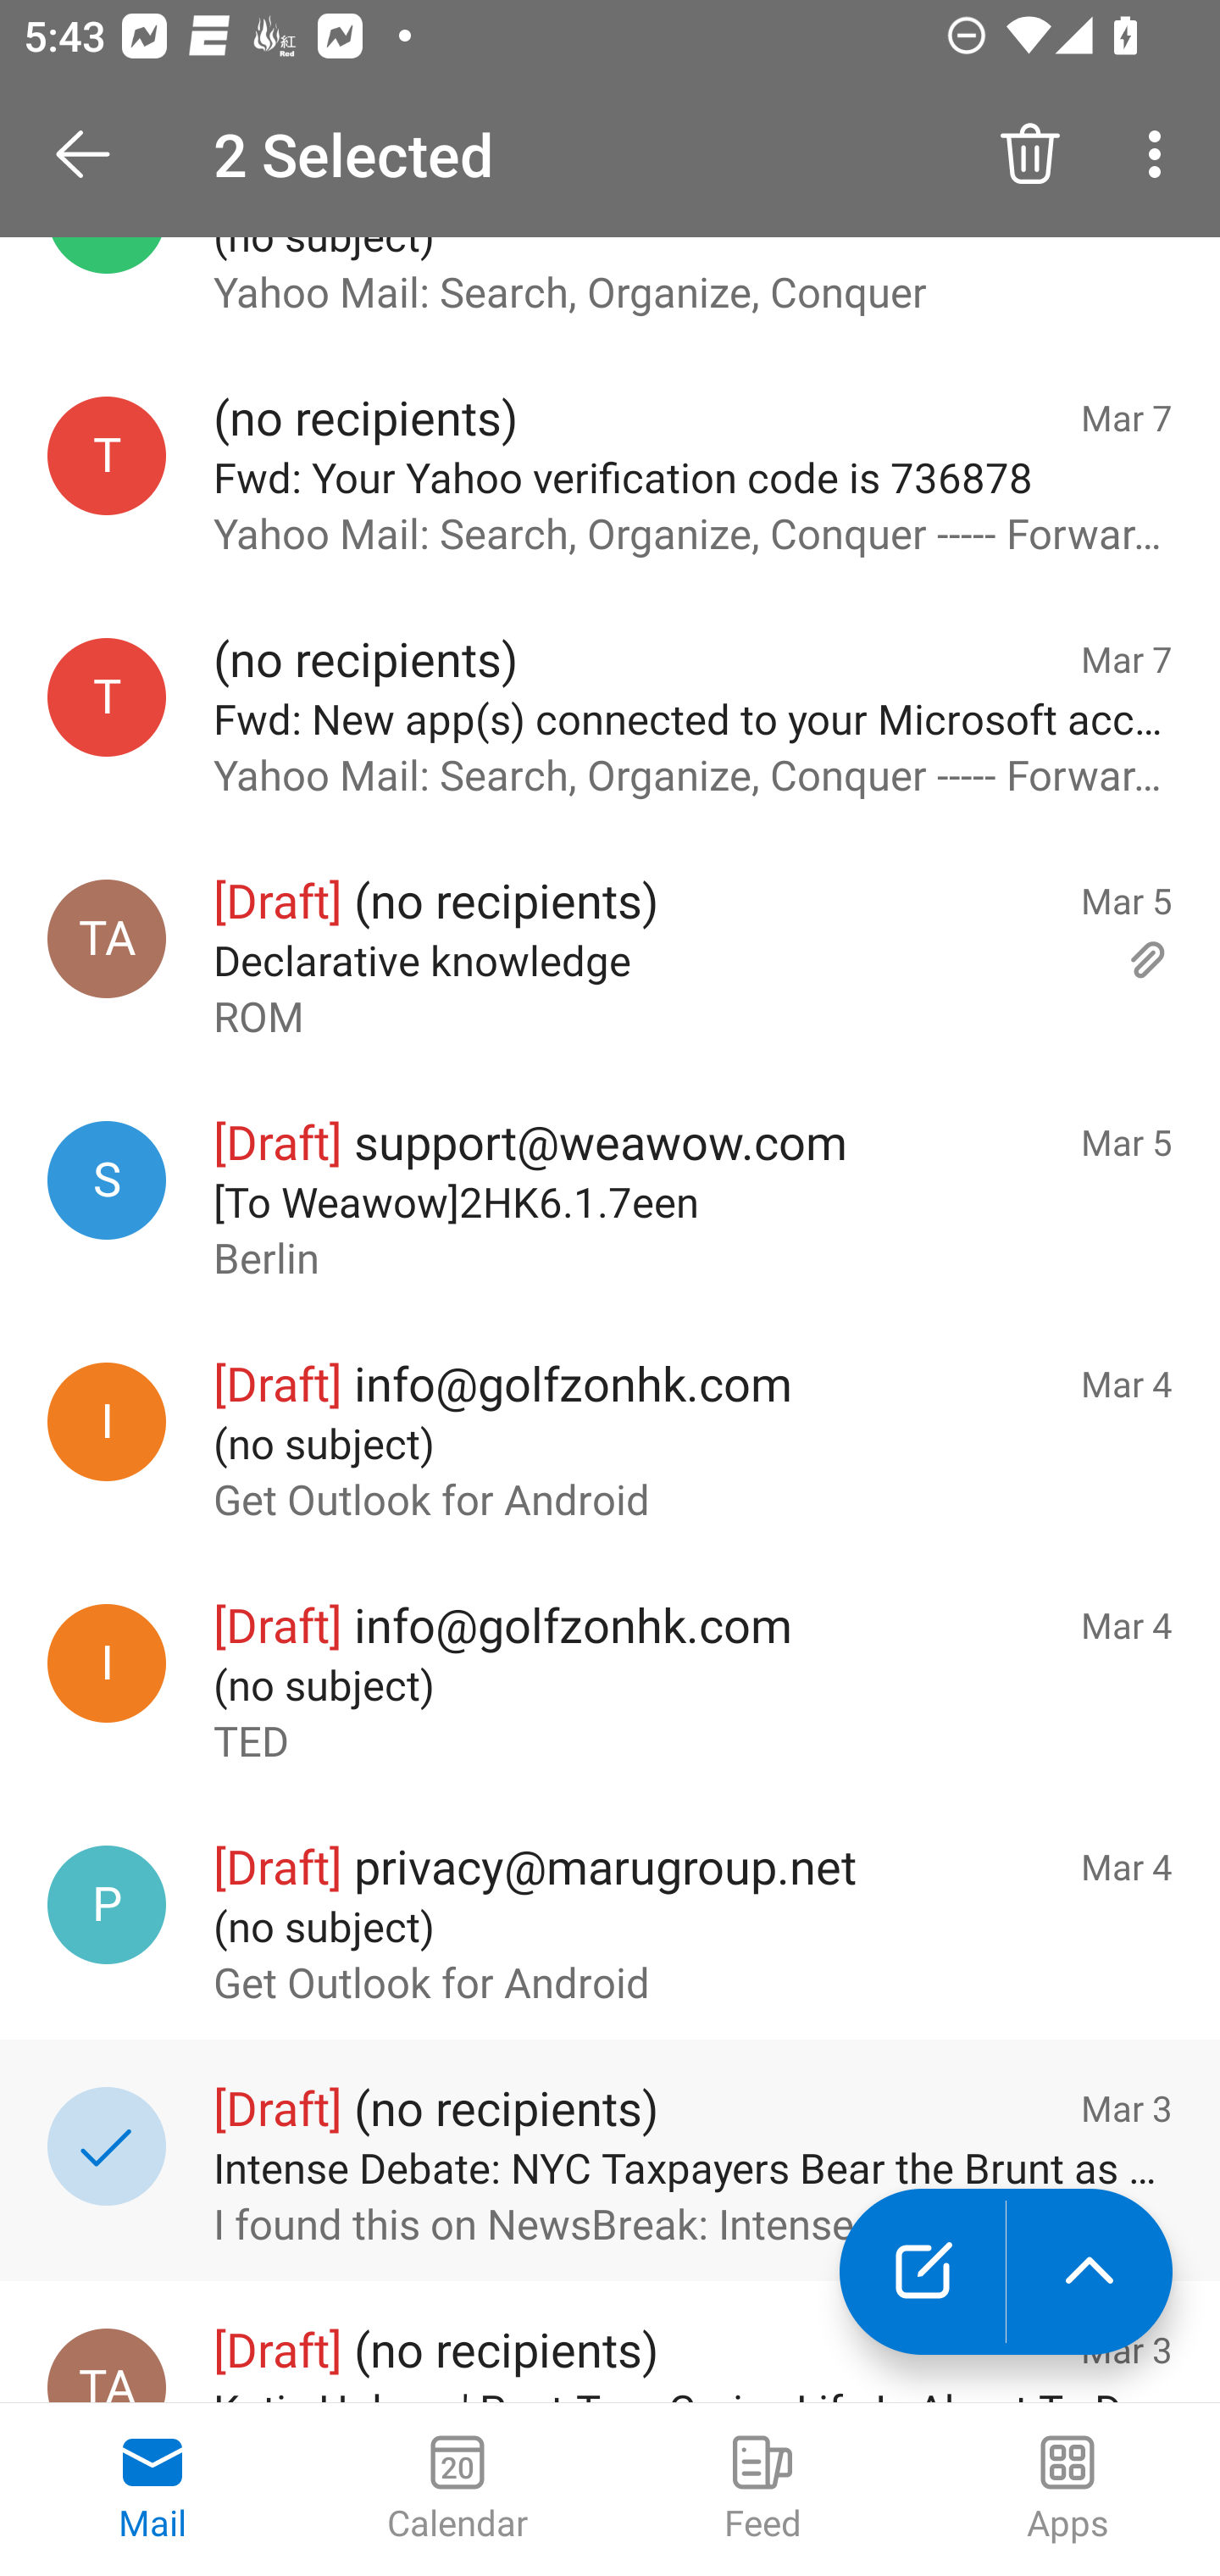  I want to click on privacy@marugroup.net, so click(107, 1903).